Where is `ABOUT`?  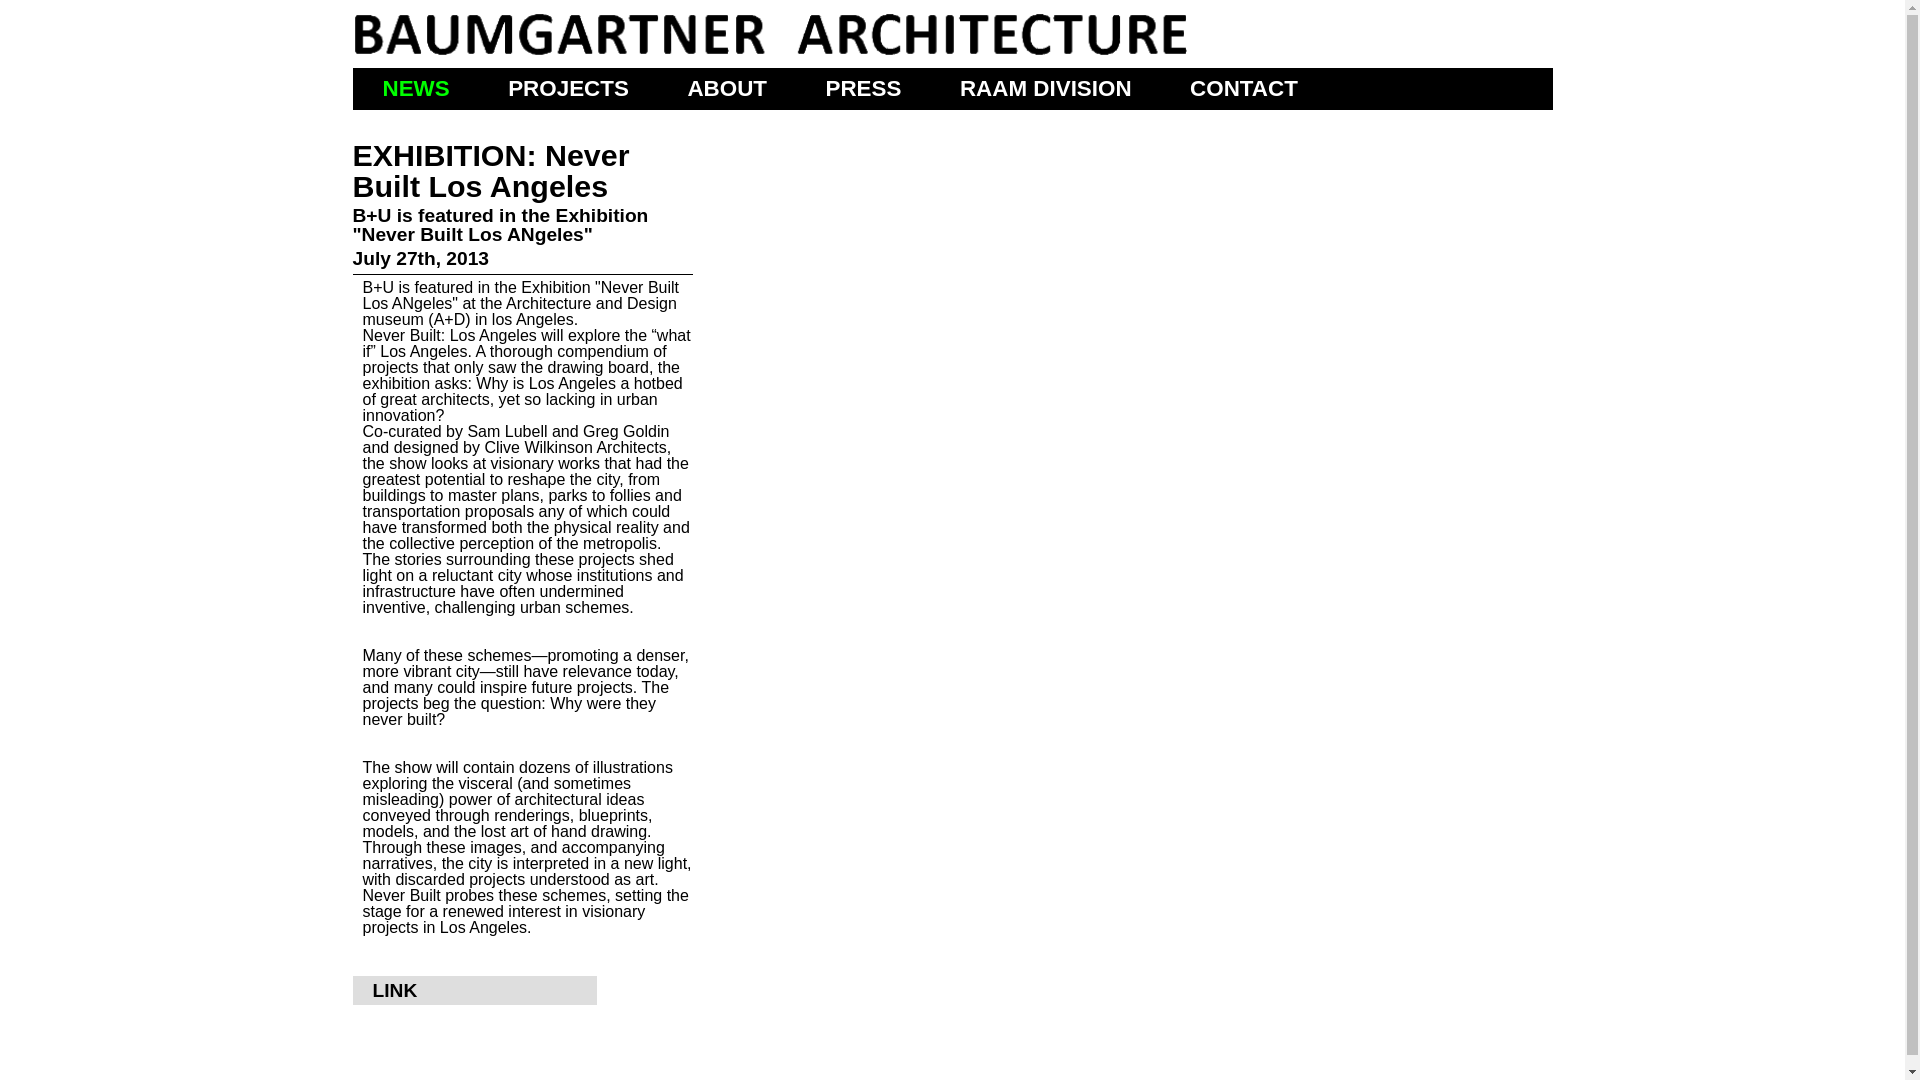
ABOUT is located at coordinates (726, 88).